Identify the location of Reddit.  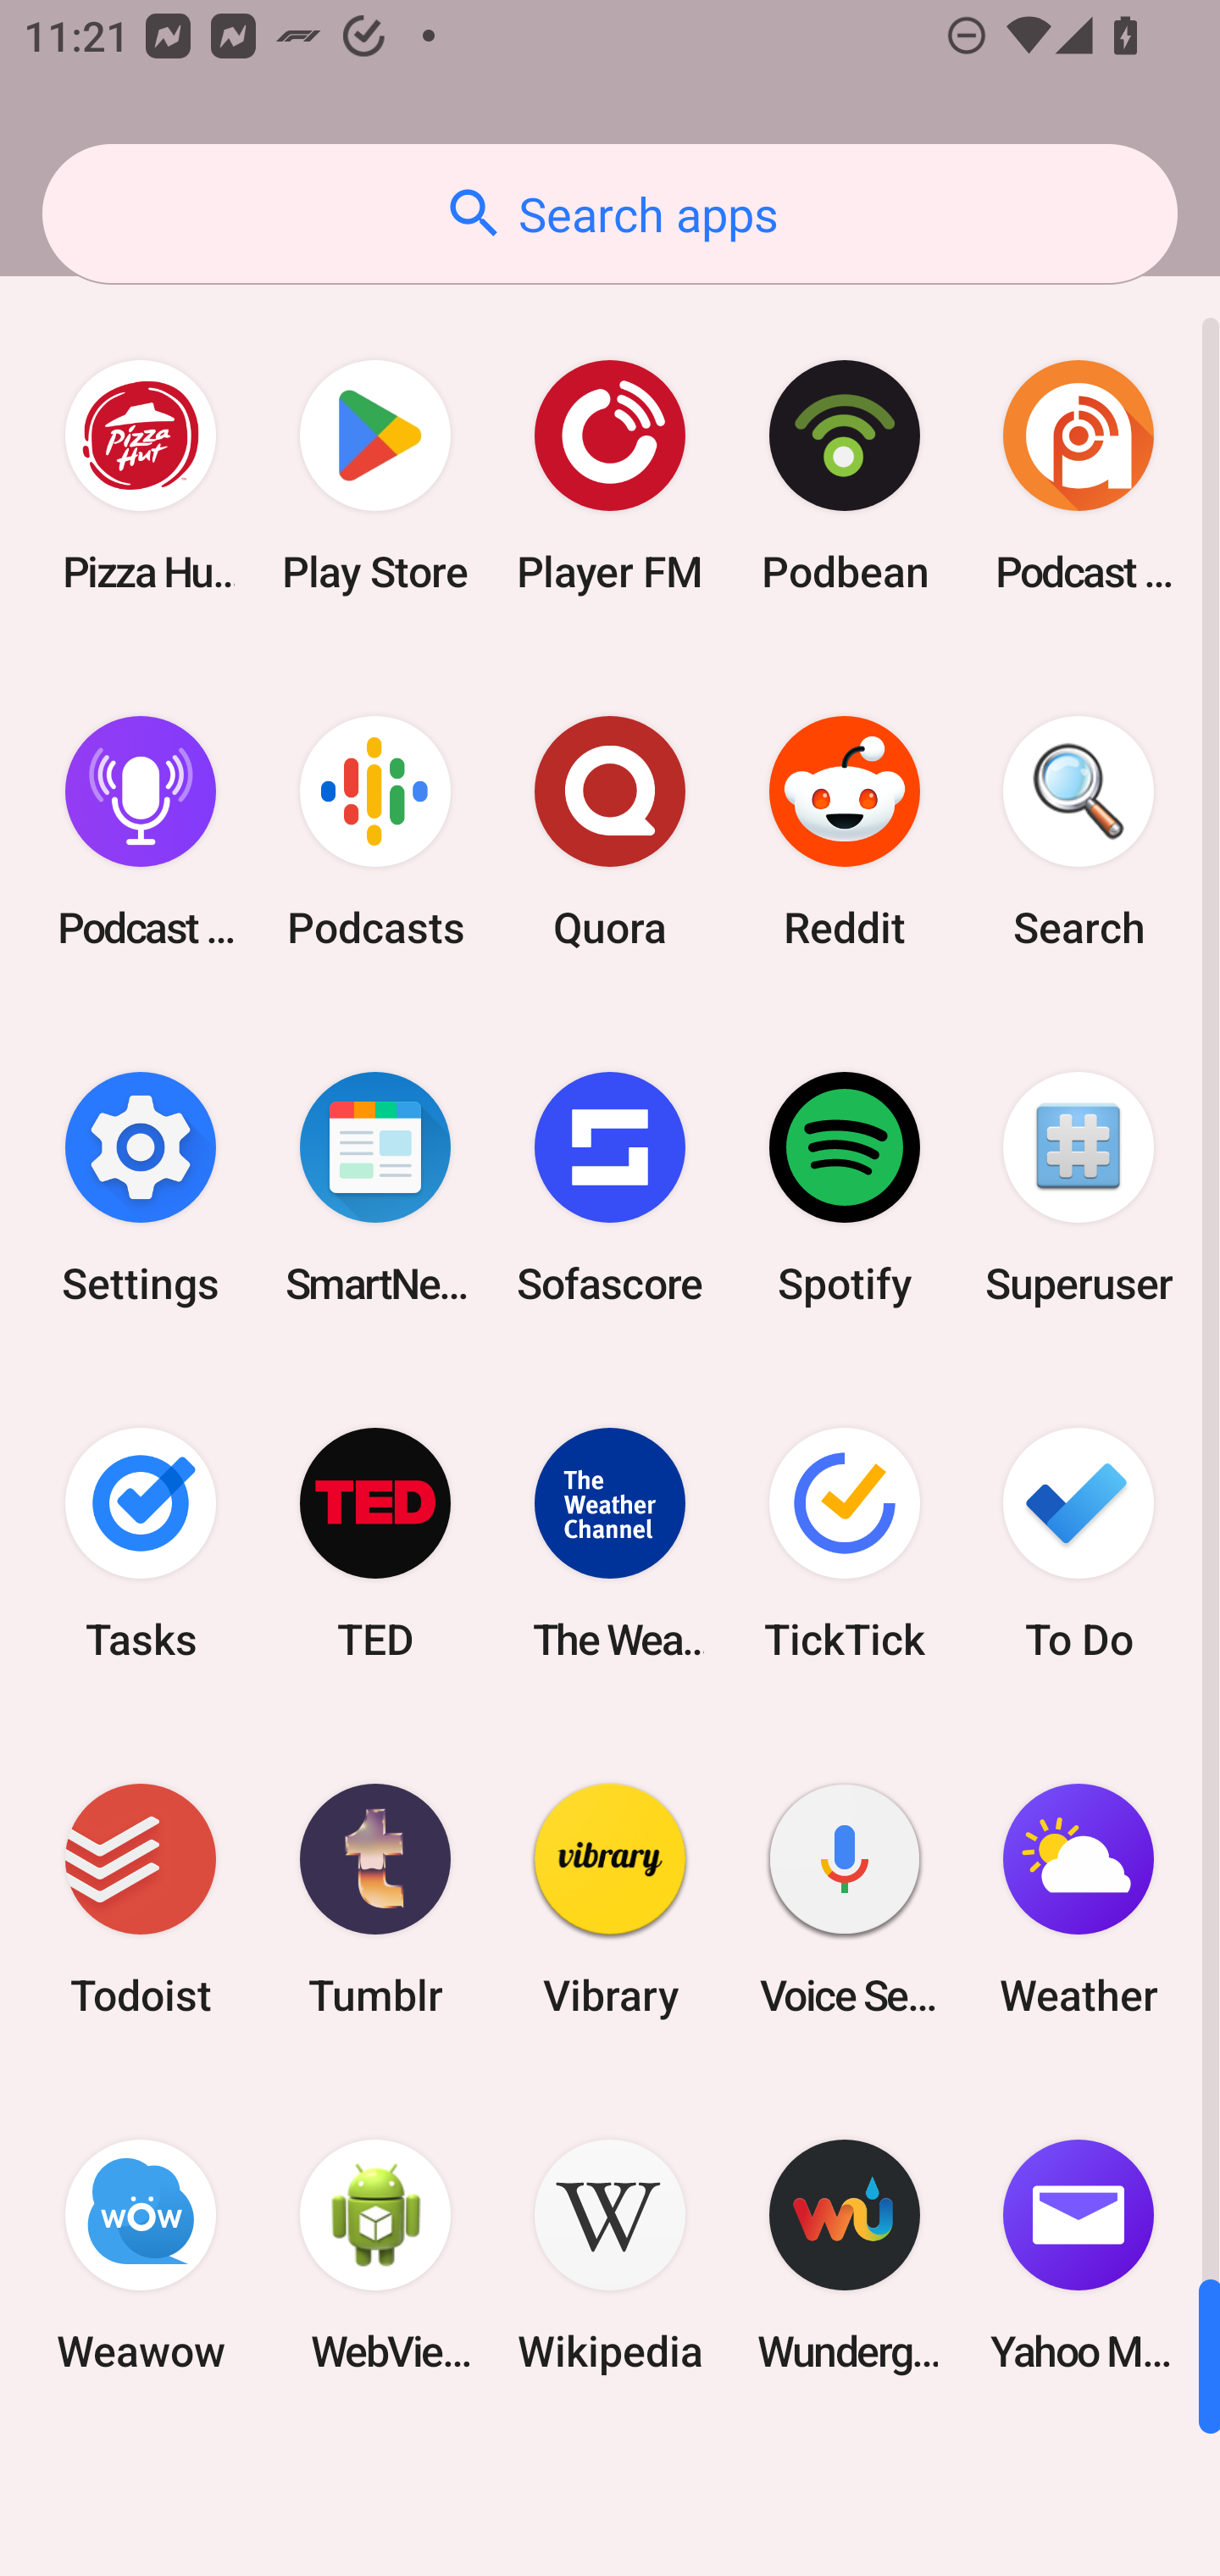
(844, 832).